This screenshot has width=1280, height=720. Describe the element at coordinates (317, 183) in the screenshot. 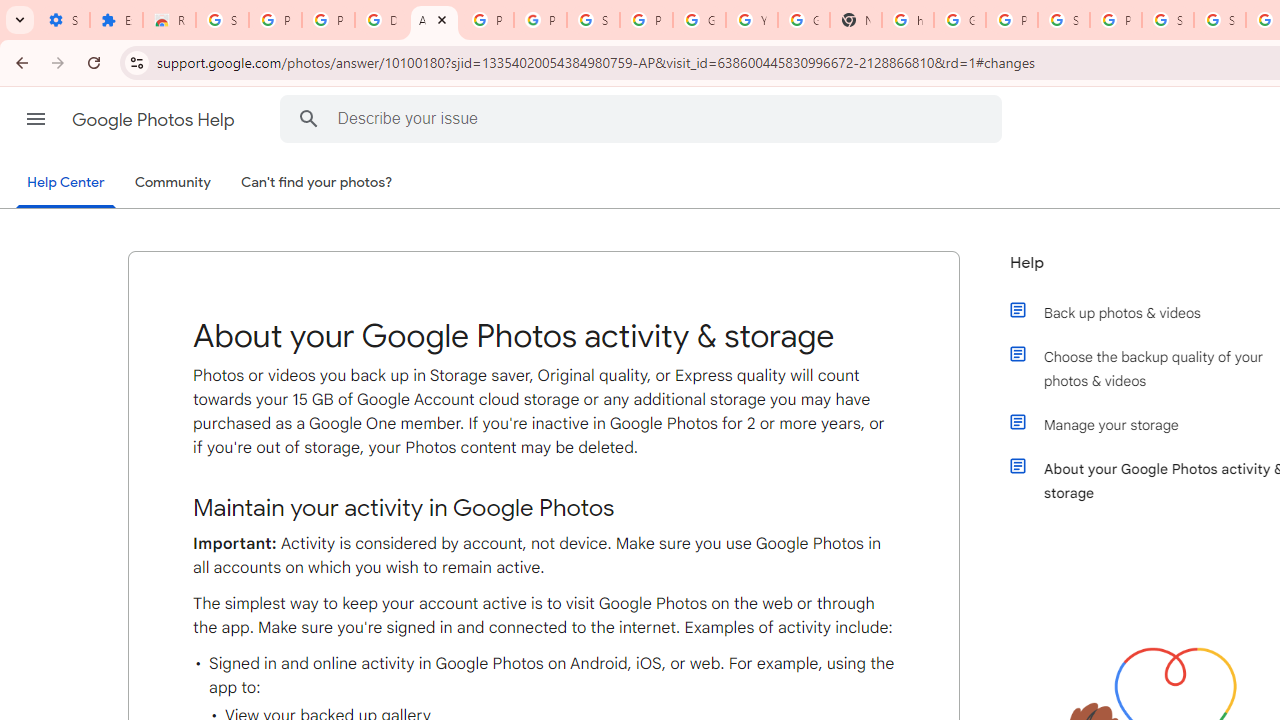

I see `Can't find your photos?` at that location.